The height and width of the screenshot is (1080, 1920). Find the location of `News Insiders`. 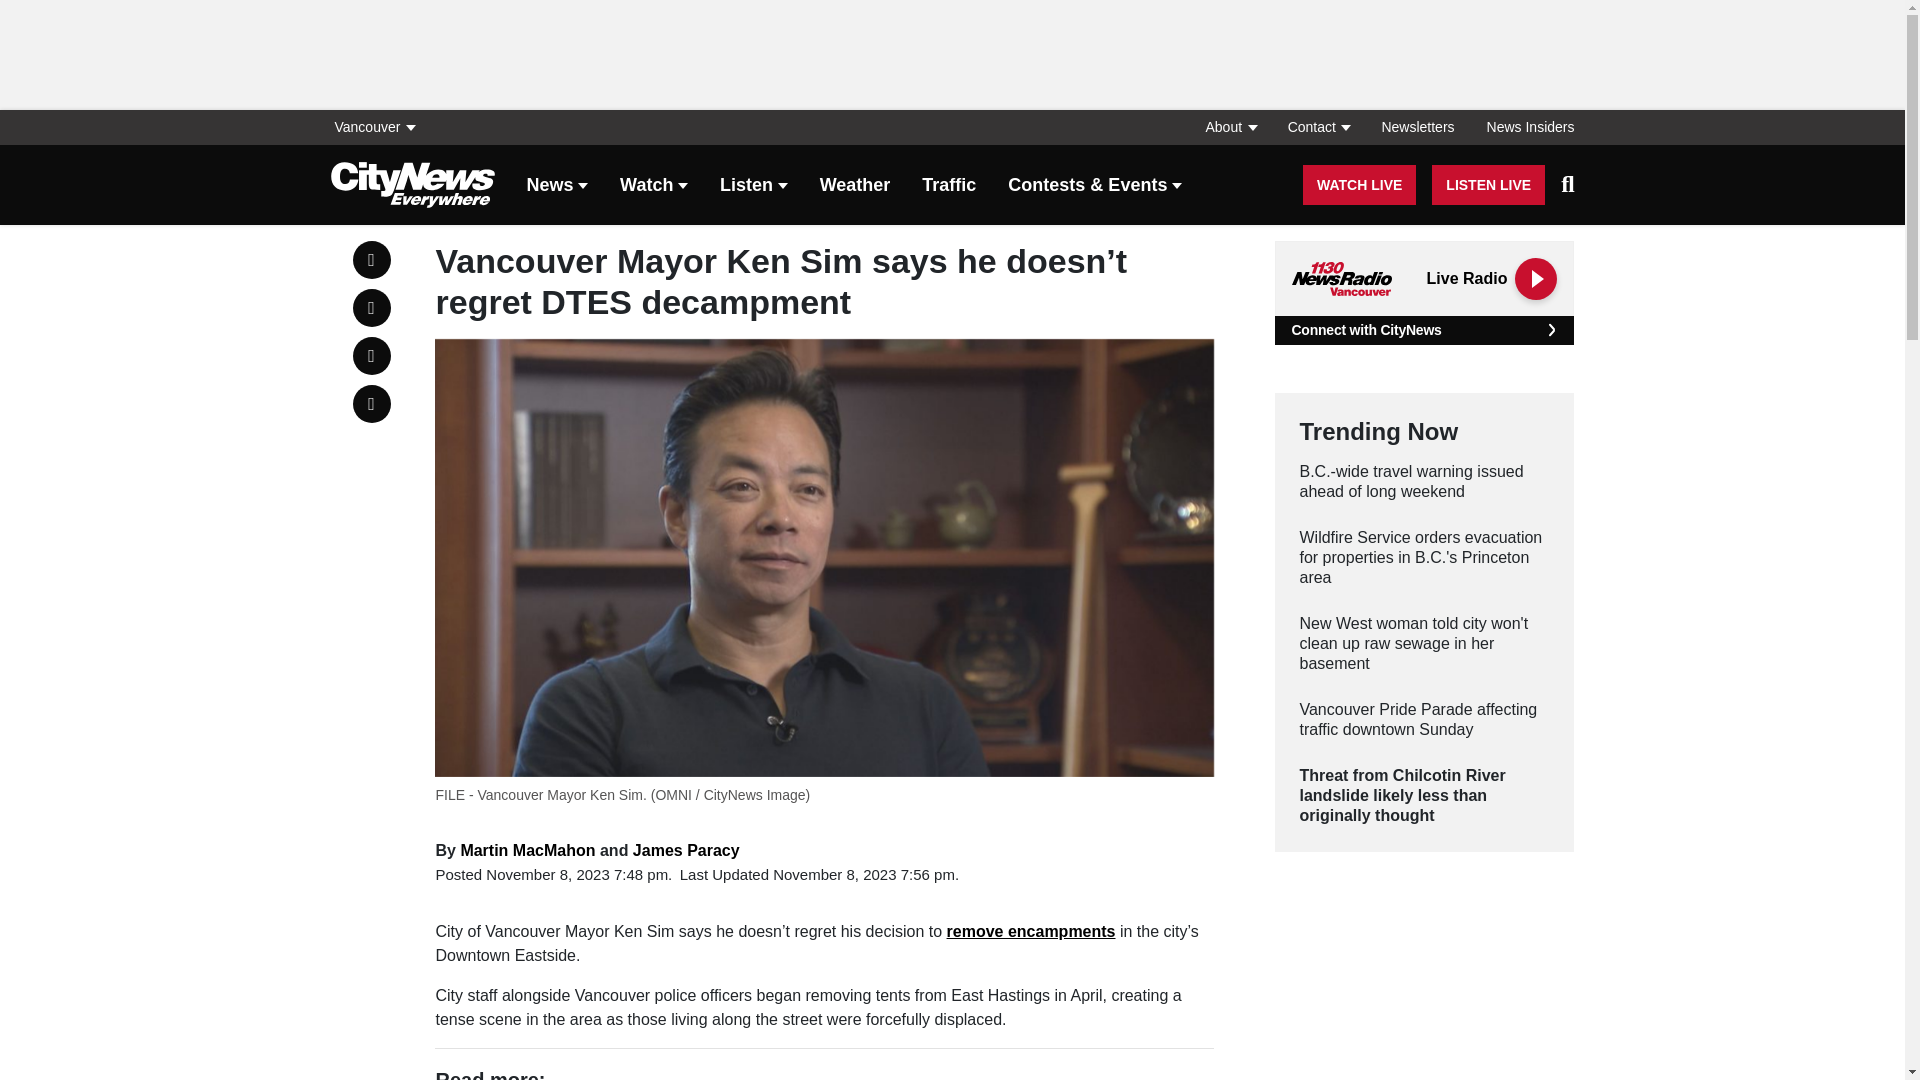

News Insiders is located at coordinates (1522, 127).